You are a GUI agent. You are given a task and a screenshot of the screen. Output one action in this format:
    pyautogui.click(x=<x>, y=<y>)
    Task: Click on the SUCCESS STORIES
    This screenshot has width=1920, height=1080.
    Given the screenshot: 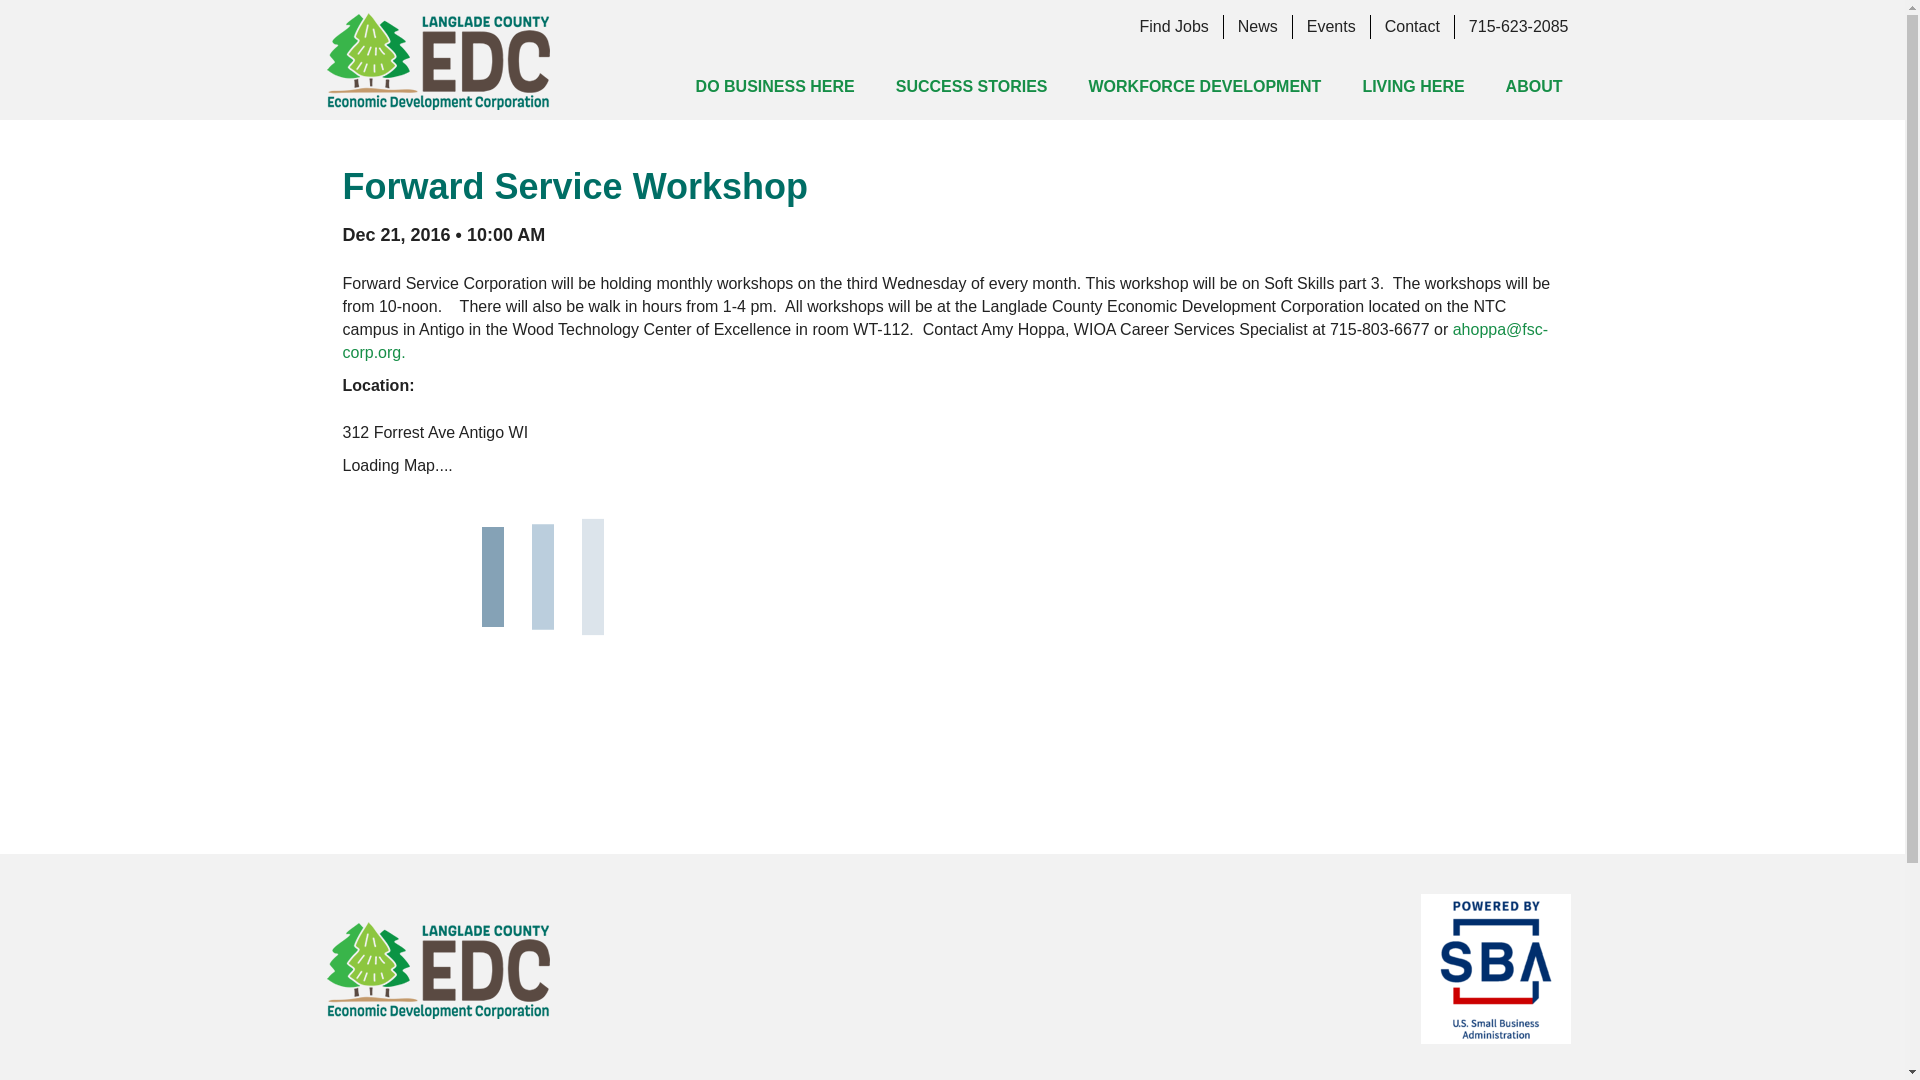 What is the action you would take?
    pyautogui.click(x=971, y=86)
    